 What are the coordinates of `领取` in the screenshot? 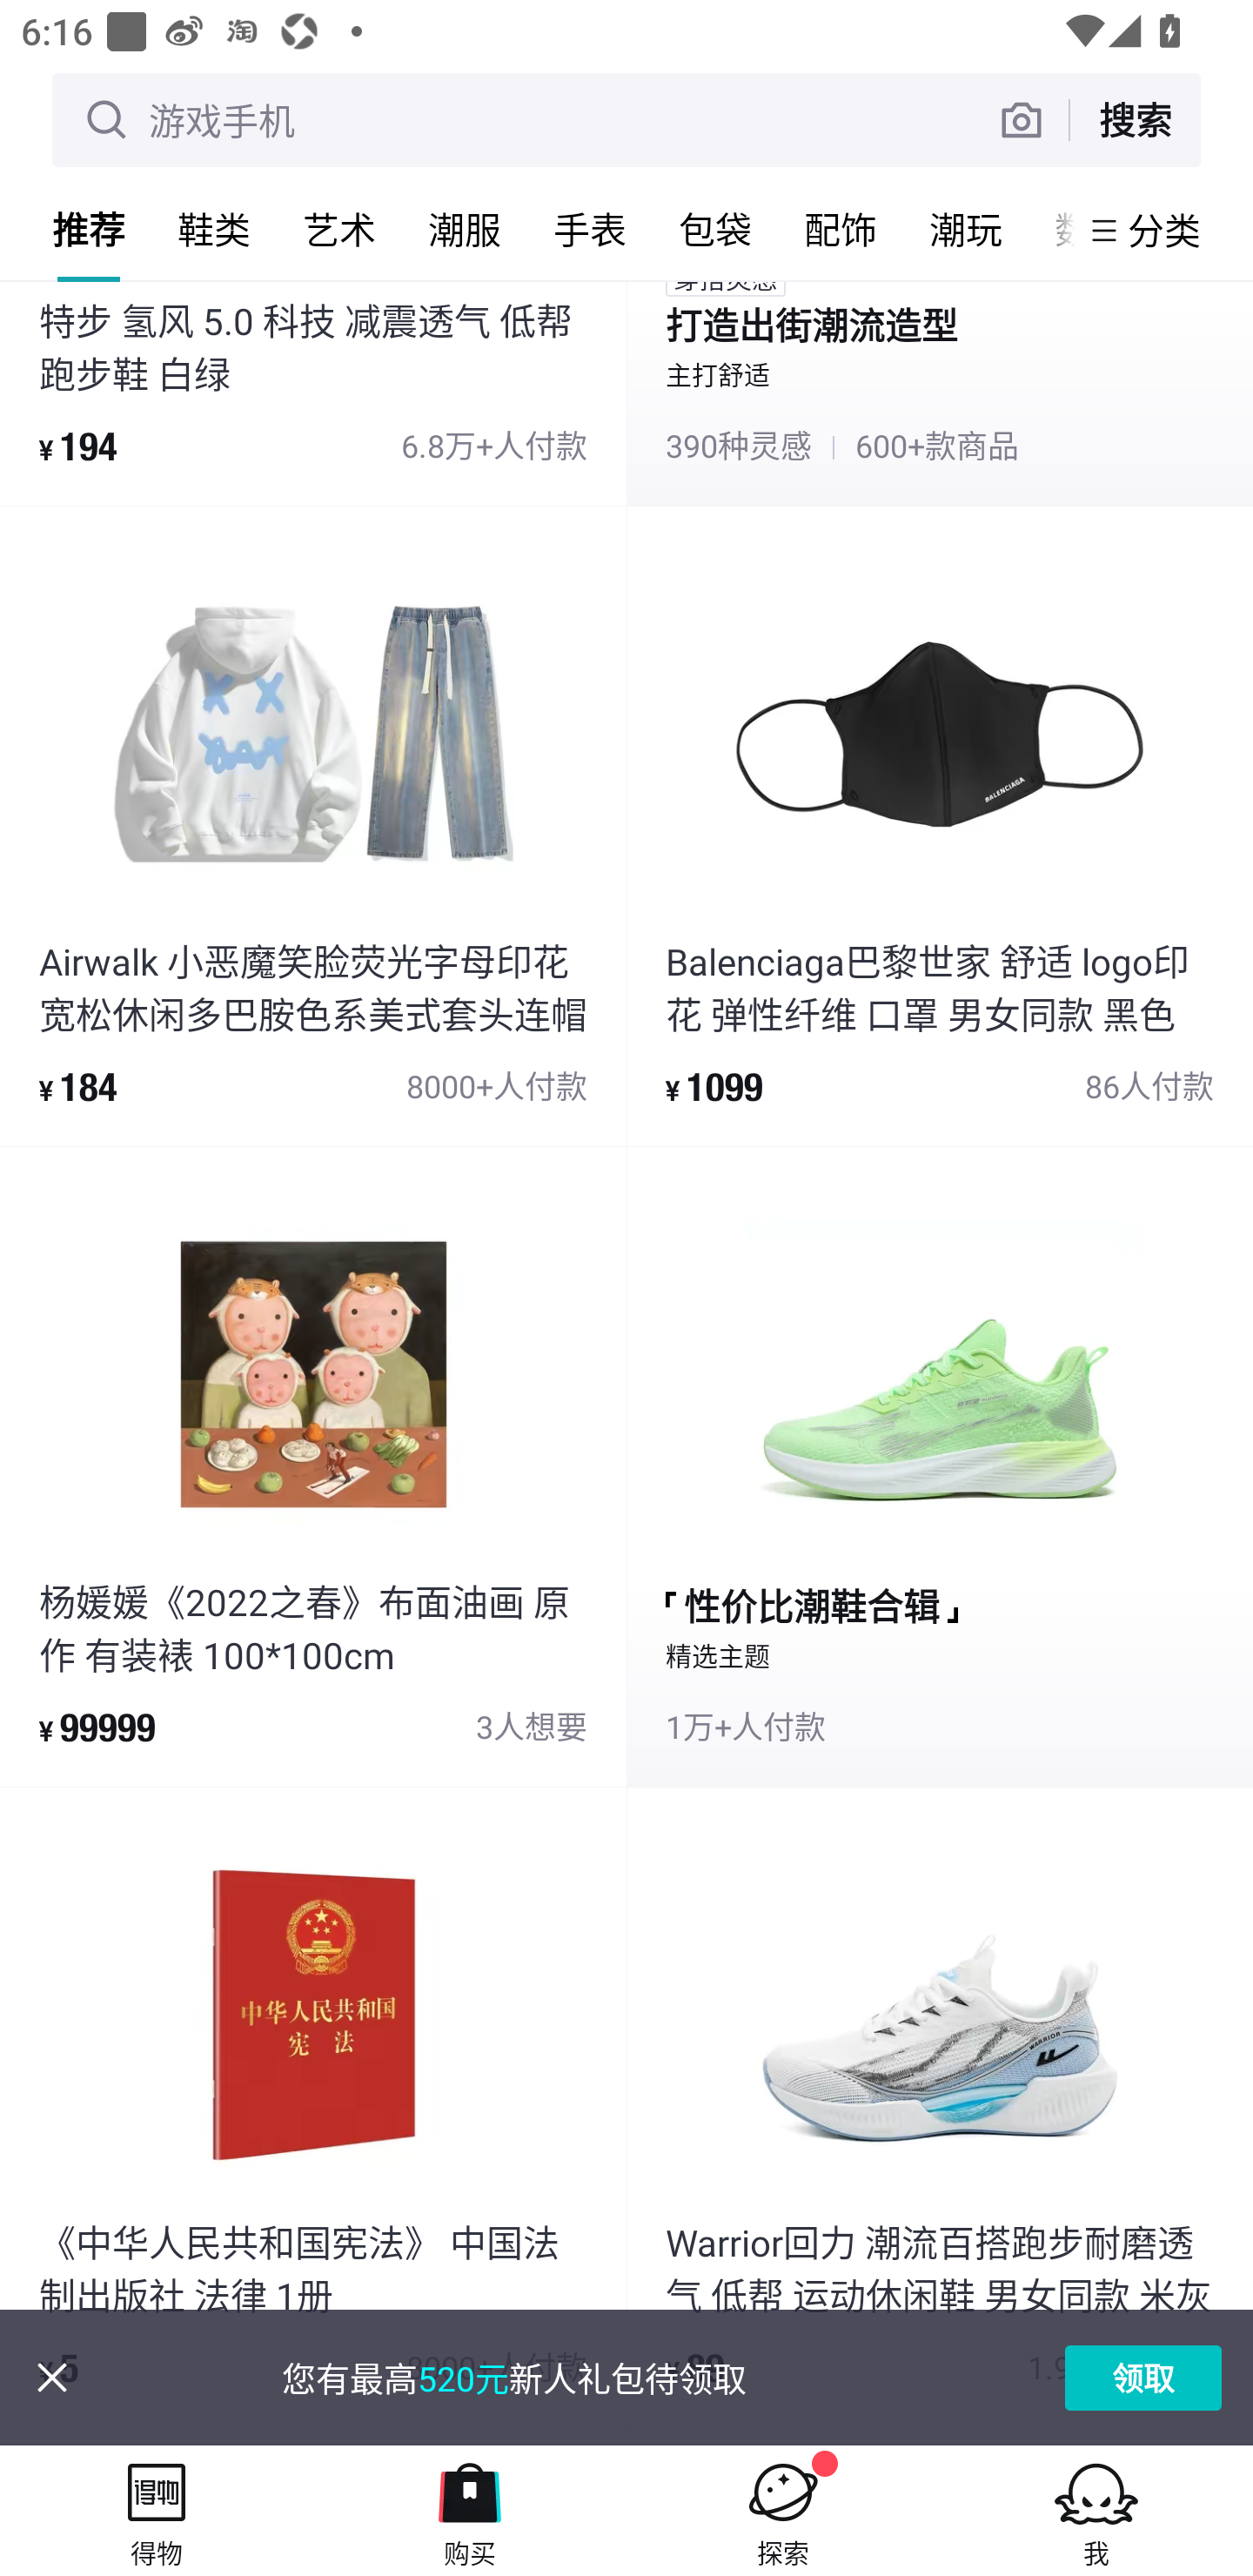 It's located at (1143, 2378).